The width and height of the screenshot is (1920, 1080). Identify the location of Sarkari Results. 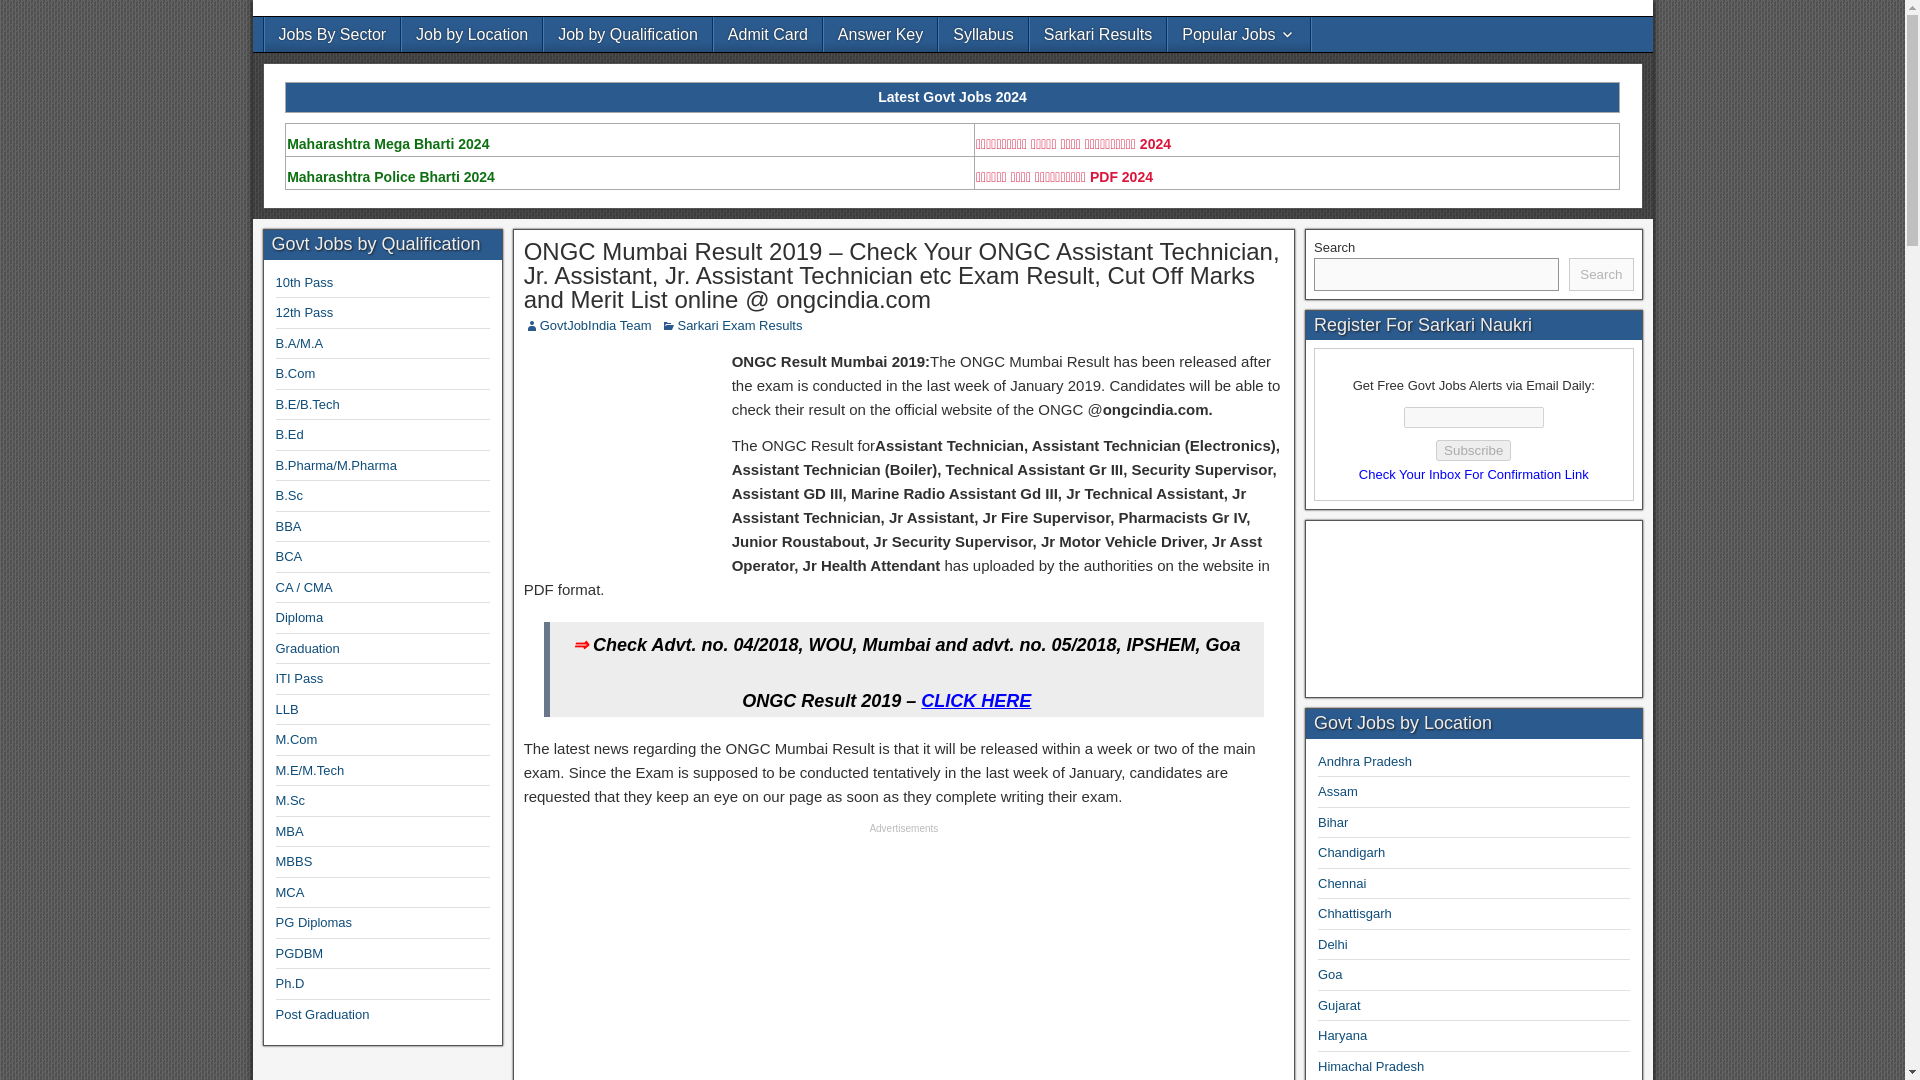
(1097, 34).